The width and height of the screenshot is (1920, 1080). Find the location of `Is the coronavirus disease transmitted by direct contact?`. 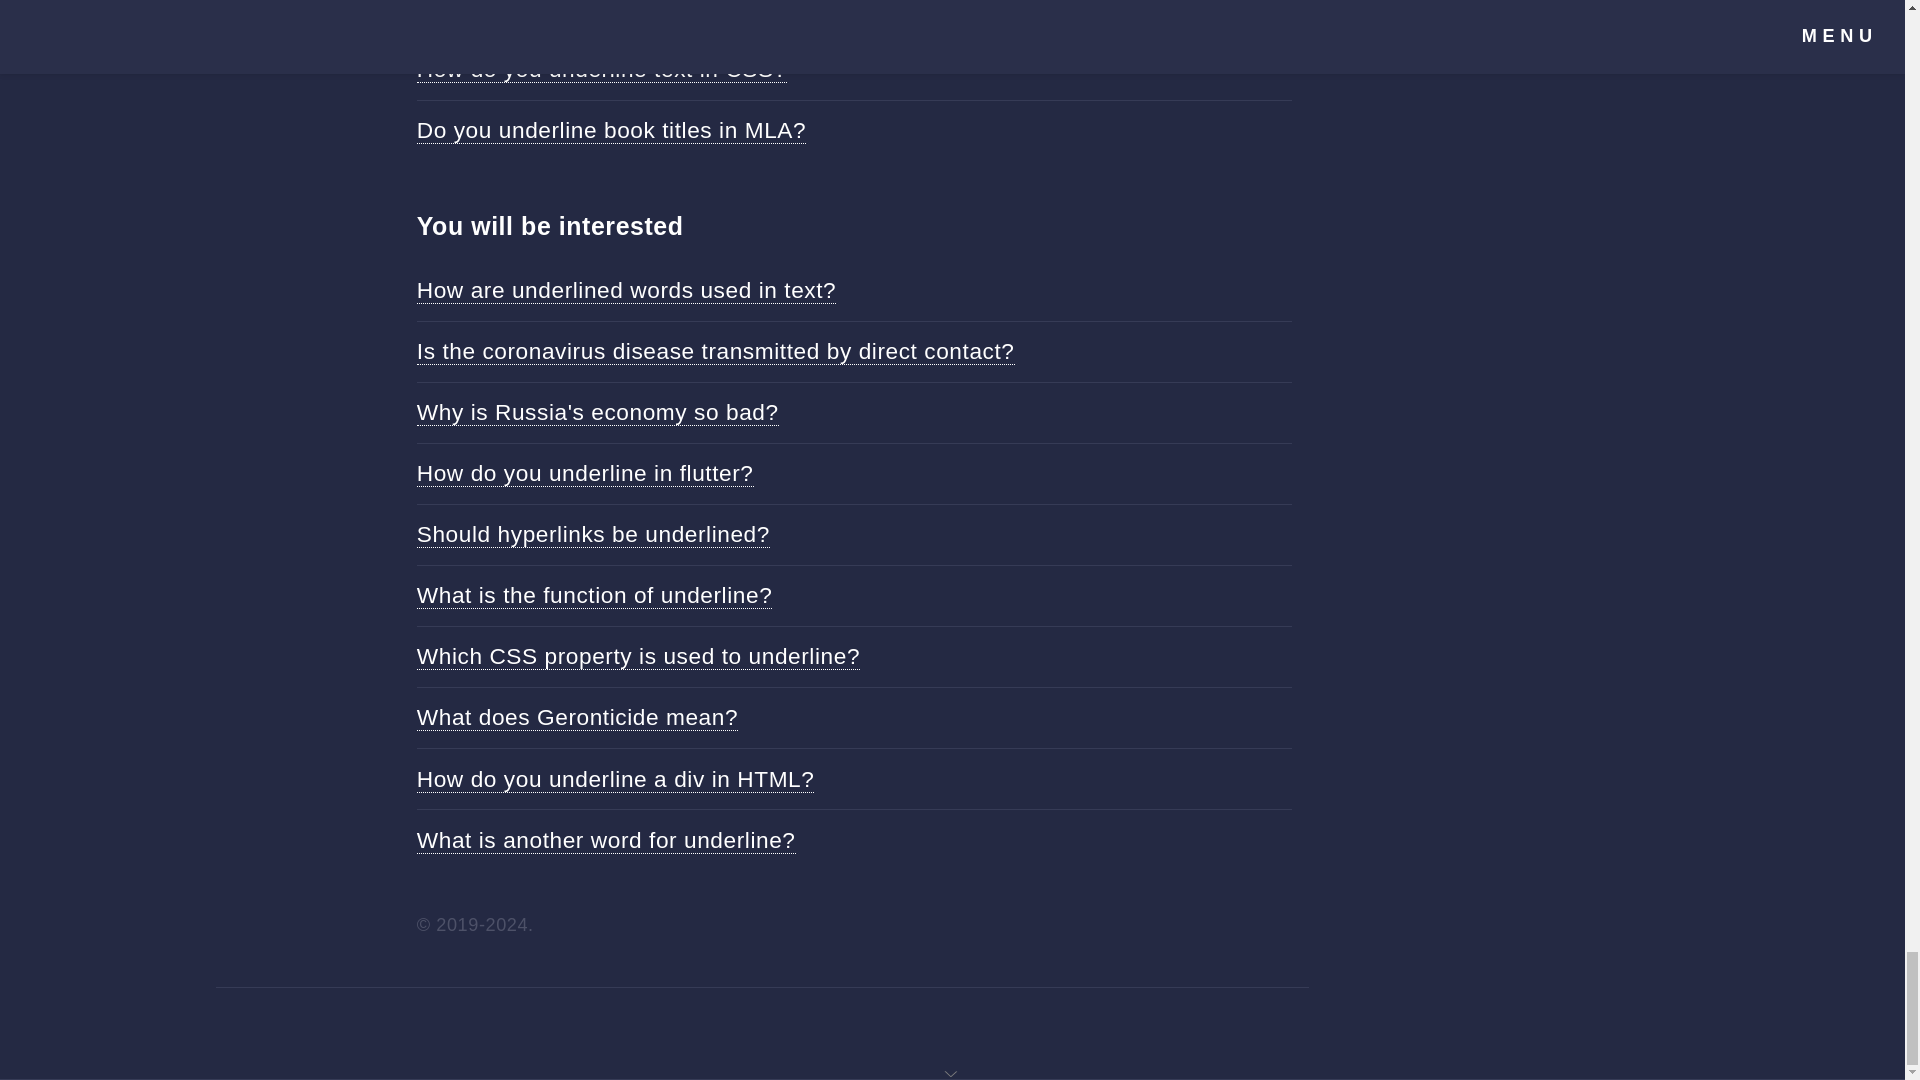

Is the coronavirus disease transmitted by direct contact? is located at coordinates (716, 352).